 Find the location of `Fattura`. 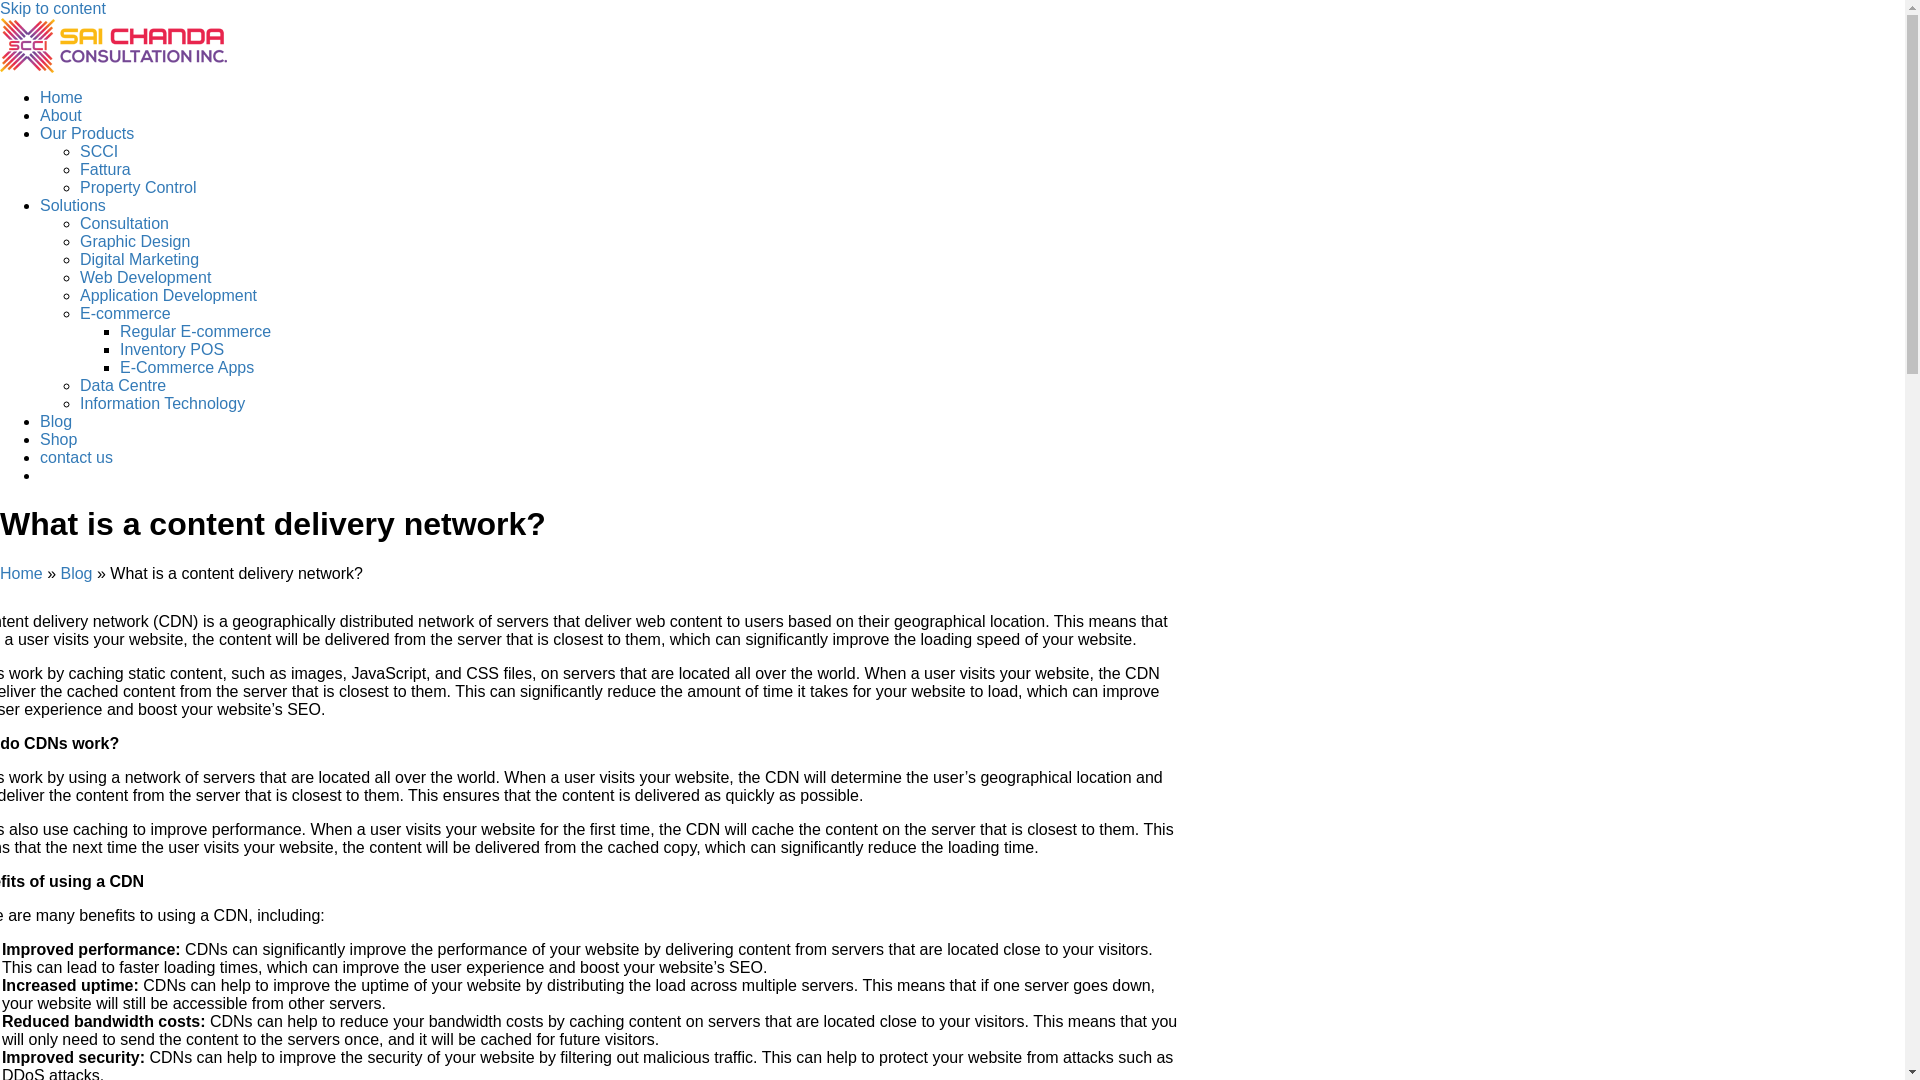

Fattura is located at coordinates (105, 169).